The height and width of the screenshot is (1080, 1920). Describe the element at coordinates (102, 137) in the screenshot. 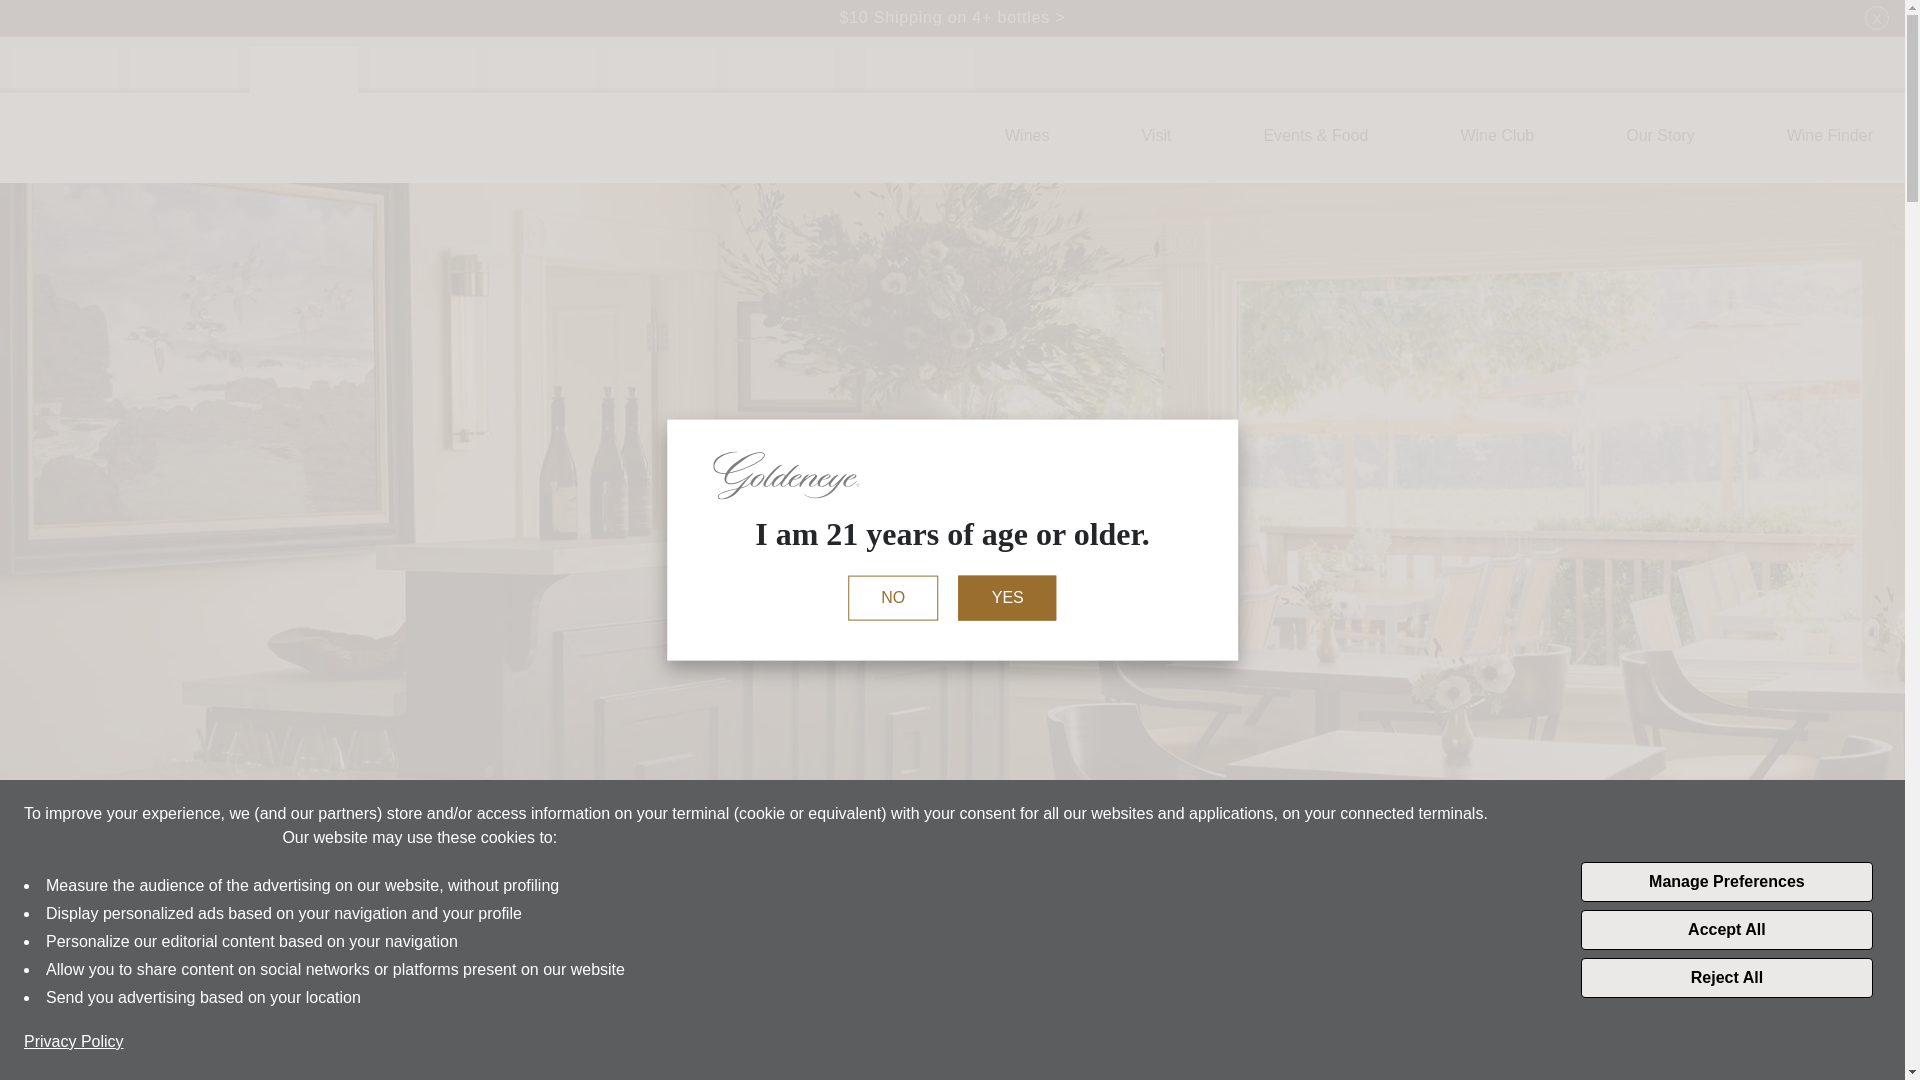

I see `Goldeneye Logo` at that location.